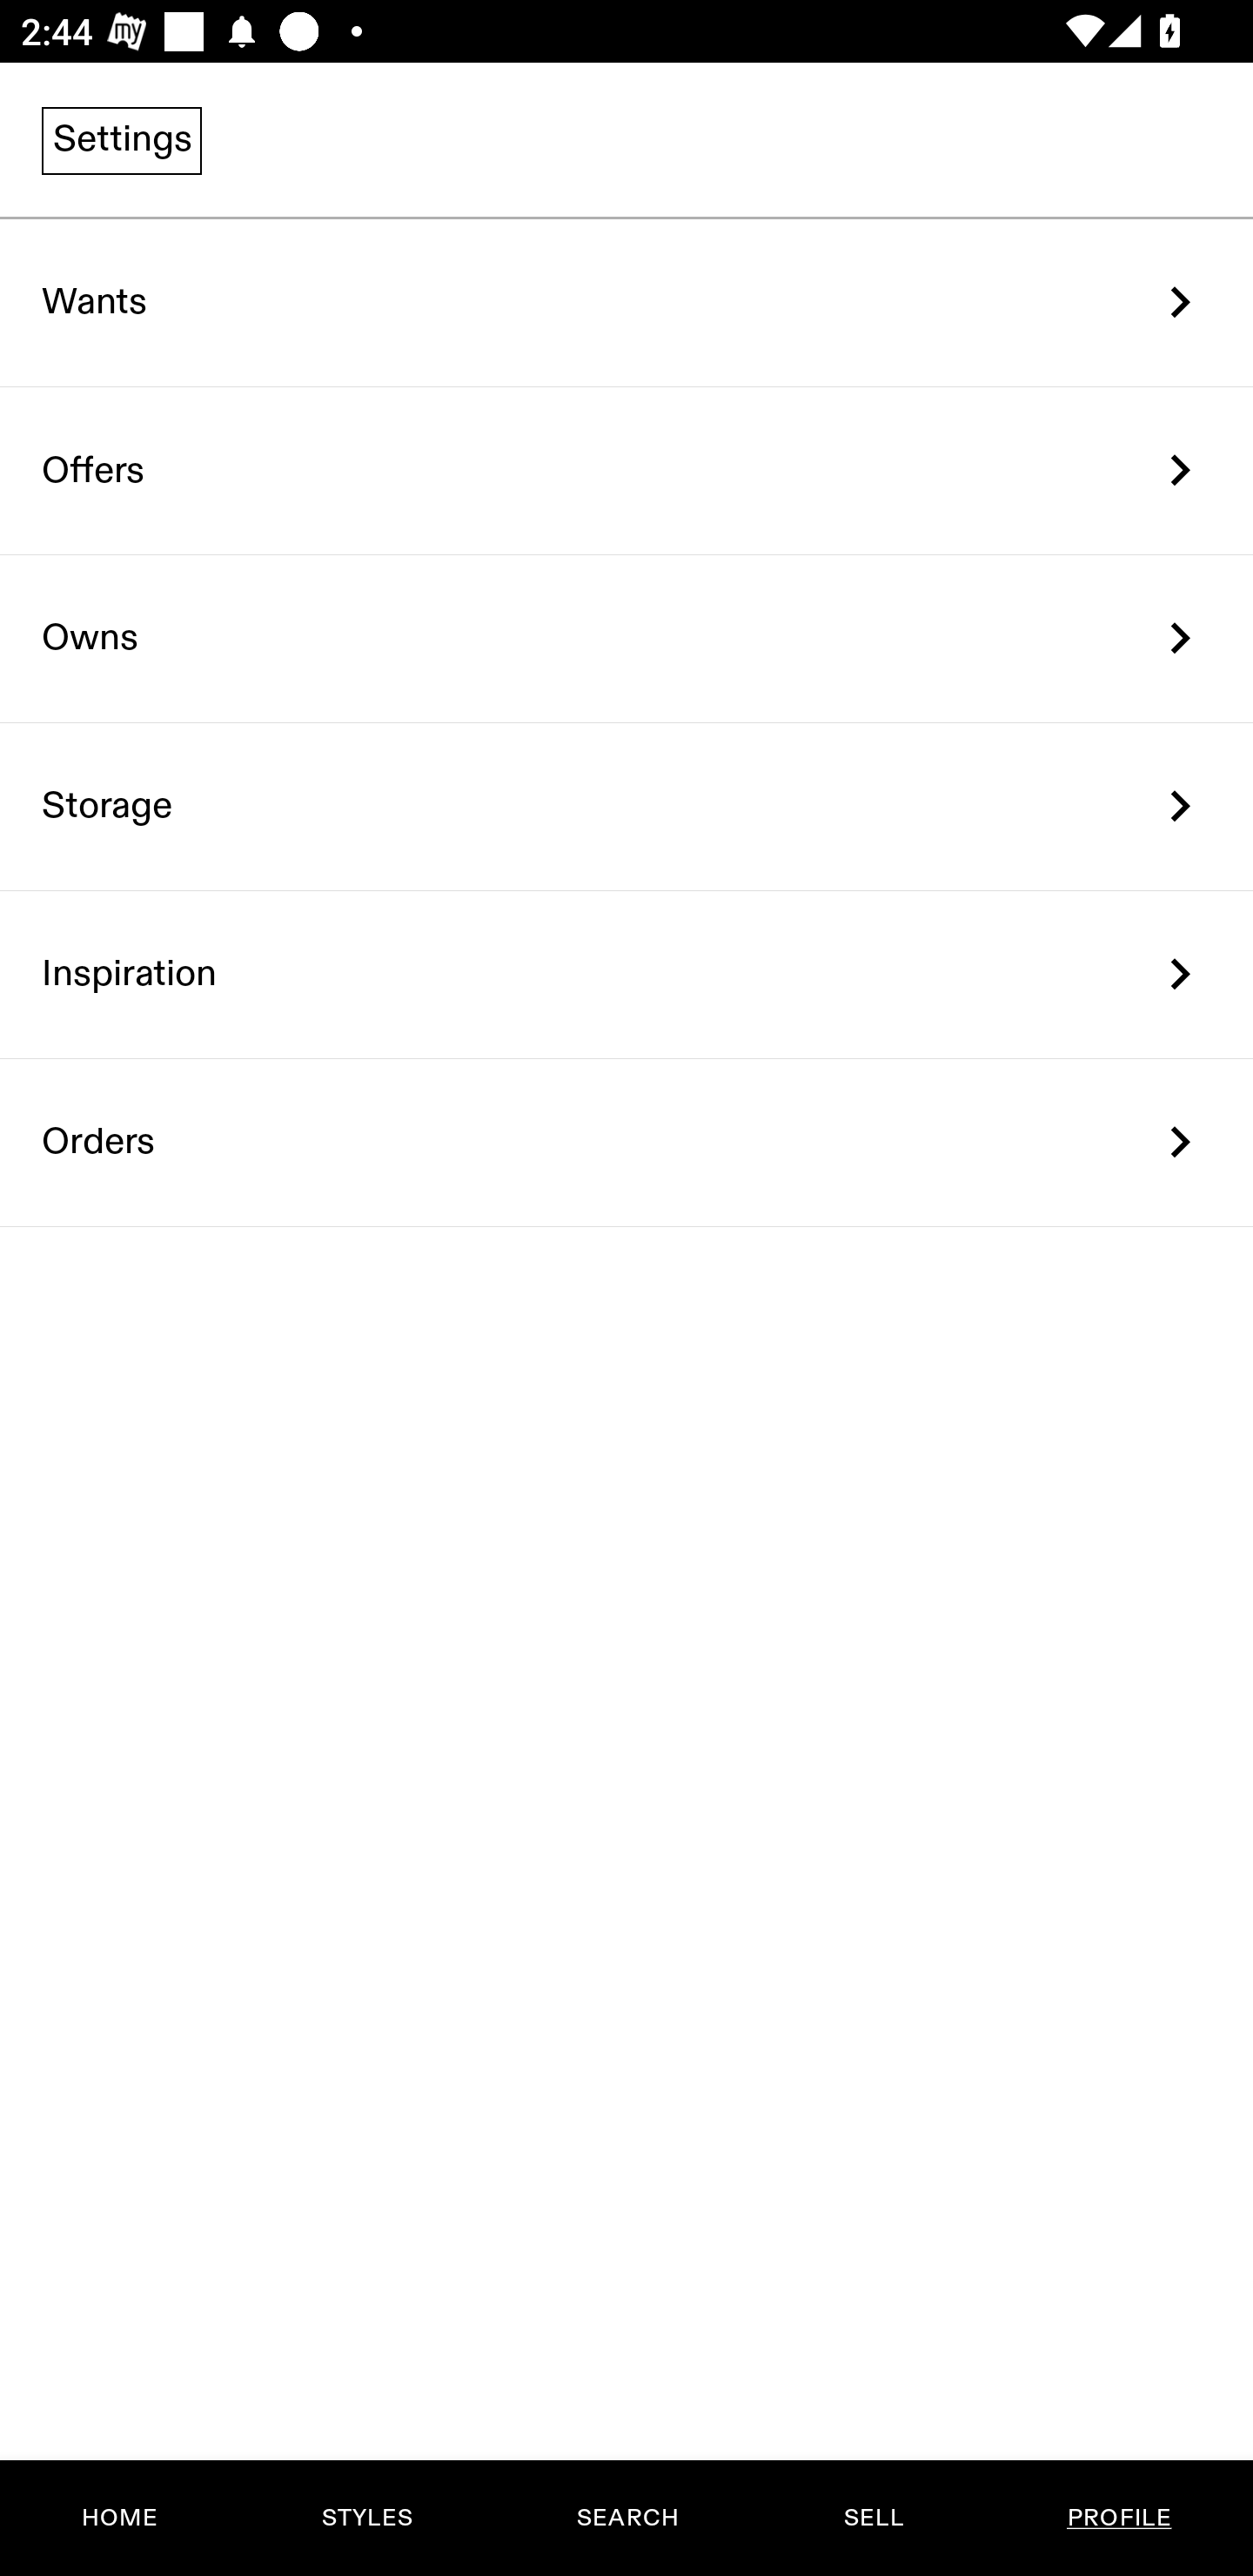 Image resolution: width=1253 pixels, height=2576 pixels. Describe the element at coordinates (873, 2518) in the screenshot. I see `SELL` at that location.